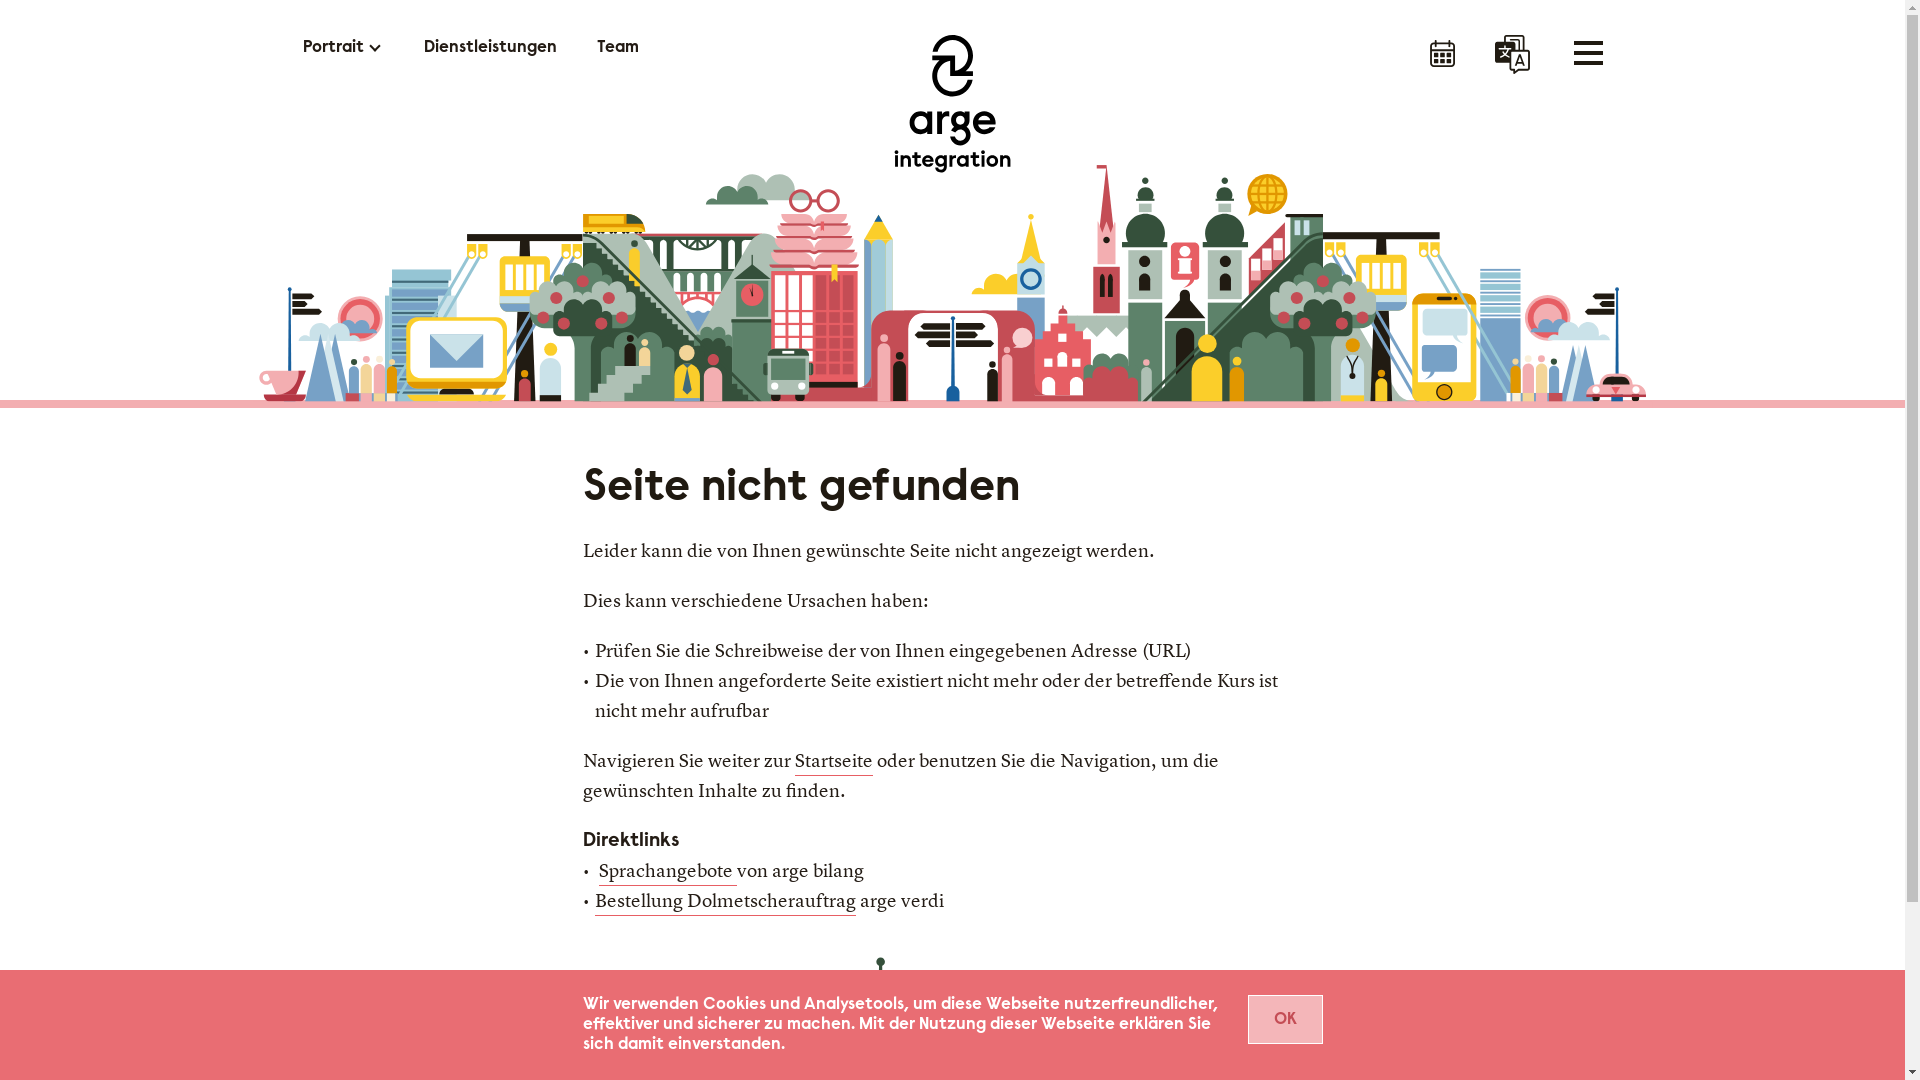 The height and width of the screenshot is (1080, 1920). What do you see at coordinates (1286, 1020) in the screenshot?
I see `OK` at bounding box center [1286, 1020].